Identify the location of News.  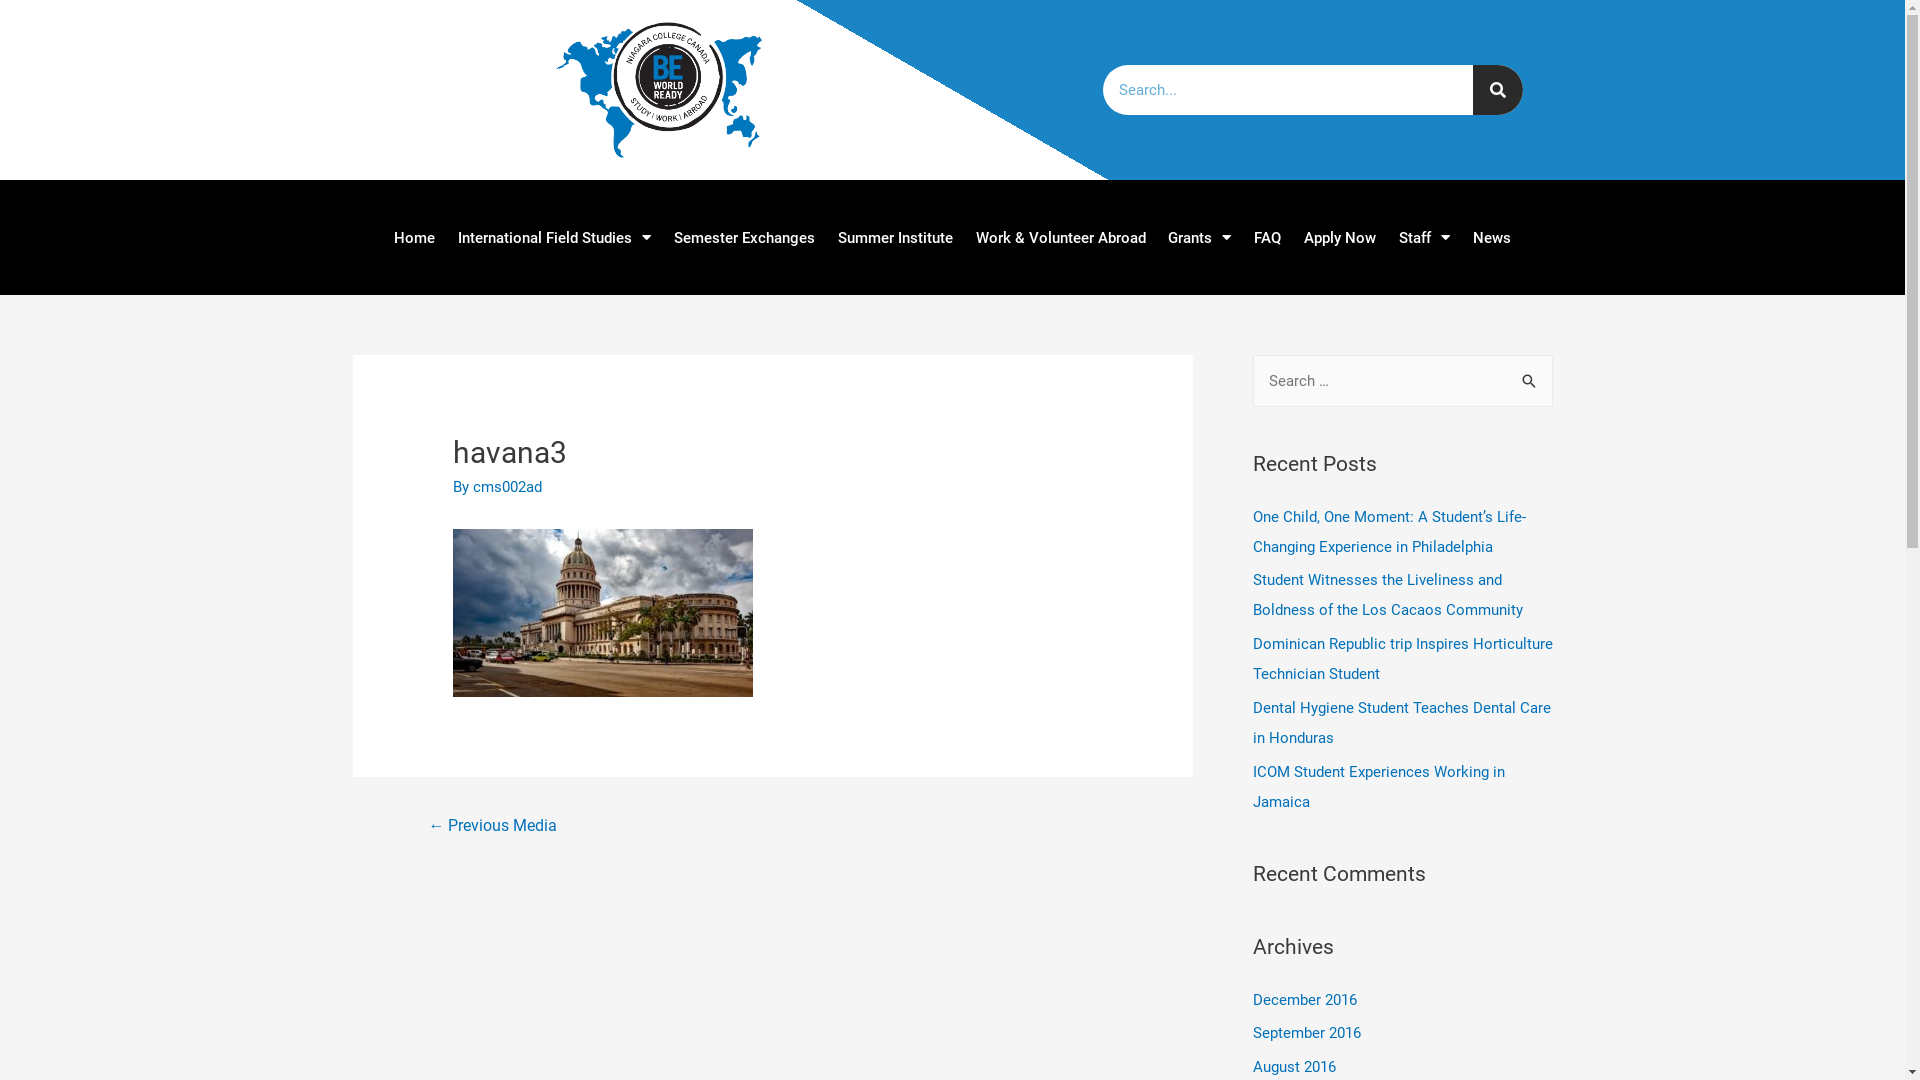
(1492, 237).